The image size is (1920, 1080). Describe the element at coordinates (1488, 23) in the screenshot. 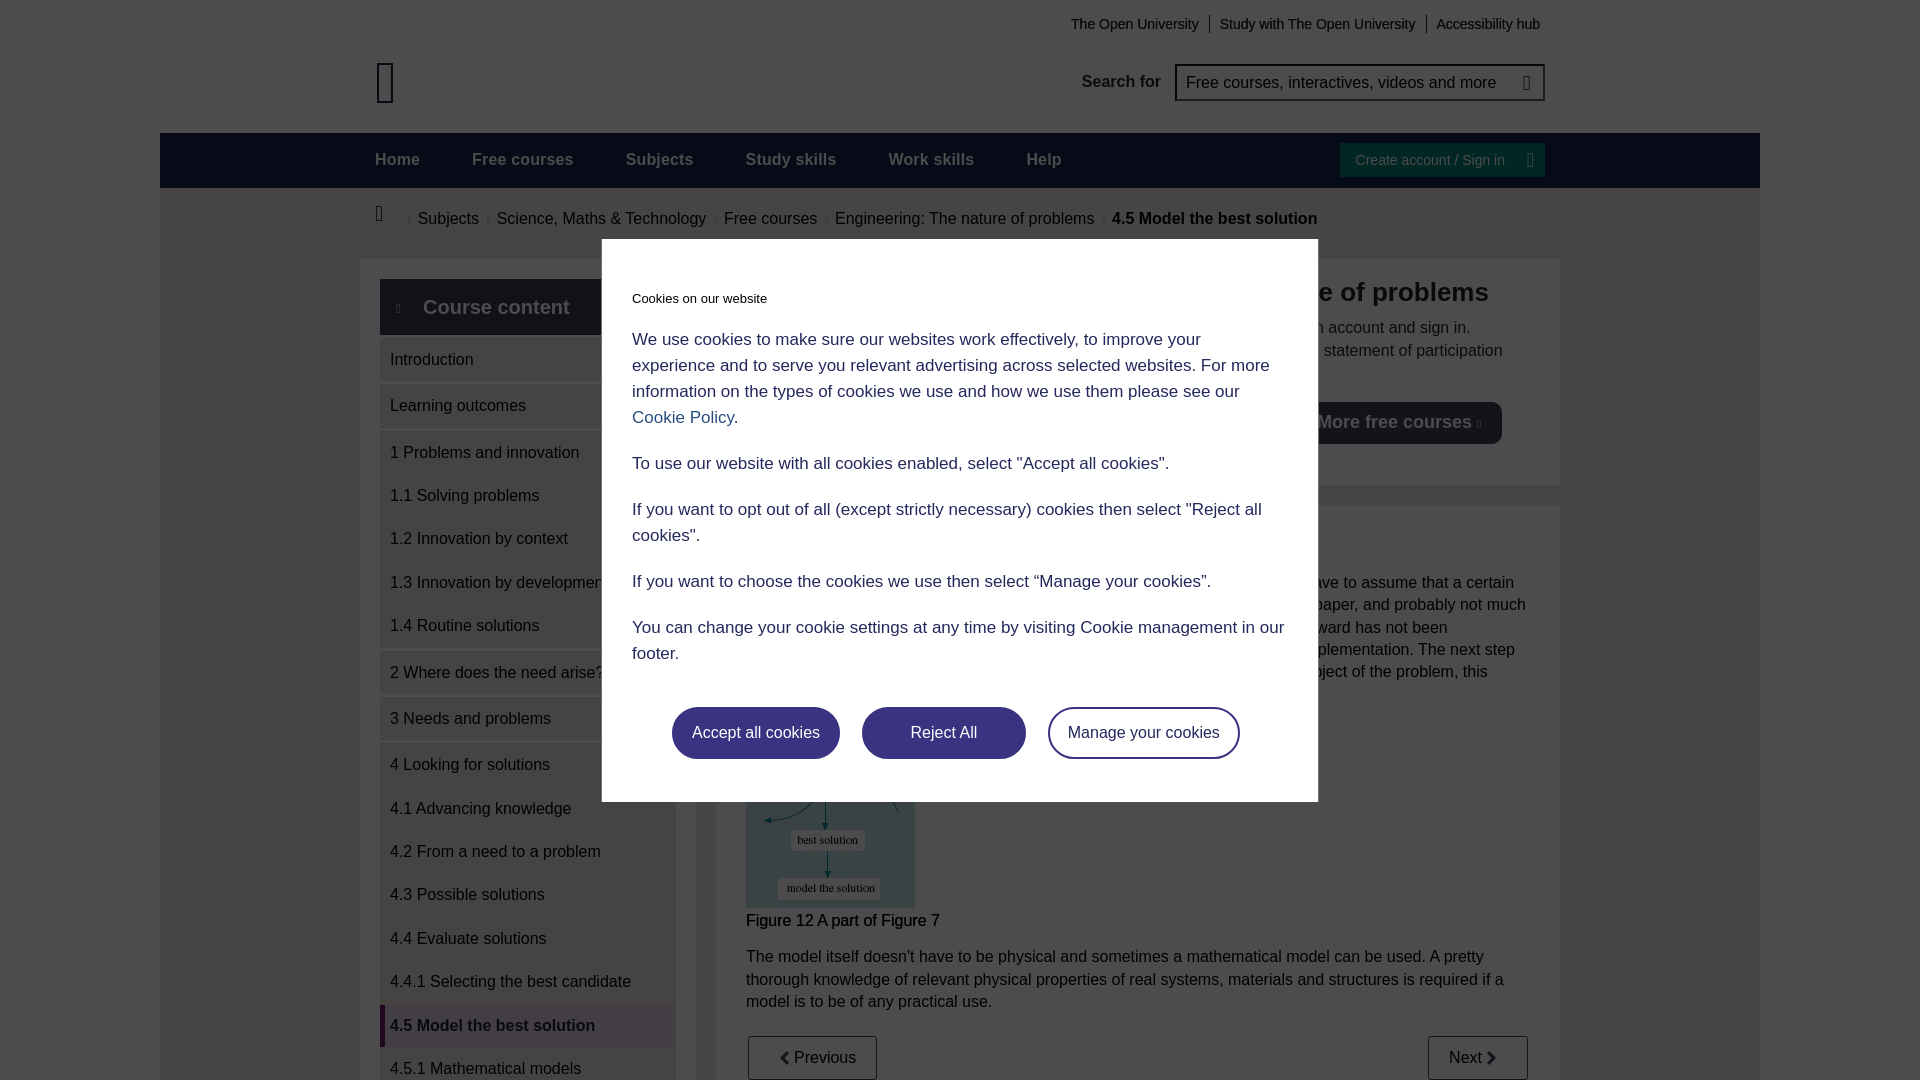

I see `Accessibility hub` at that location.